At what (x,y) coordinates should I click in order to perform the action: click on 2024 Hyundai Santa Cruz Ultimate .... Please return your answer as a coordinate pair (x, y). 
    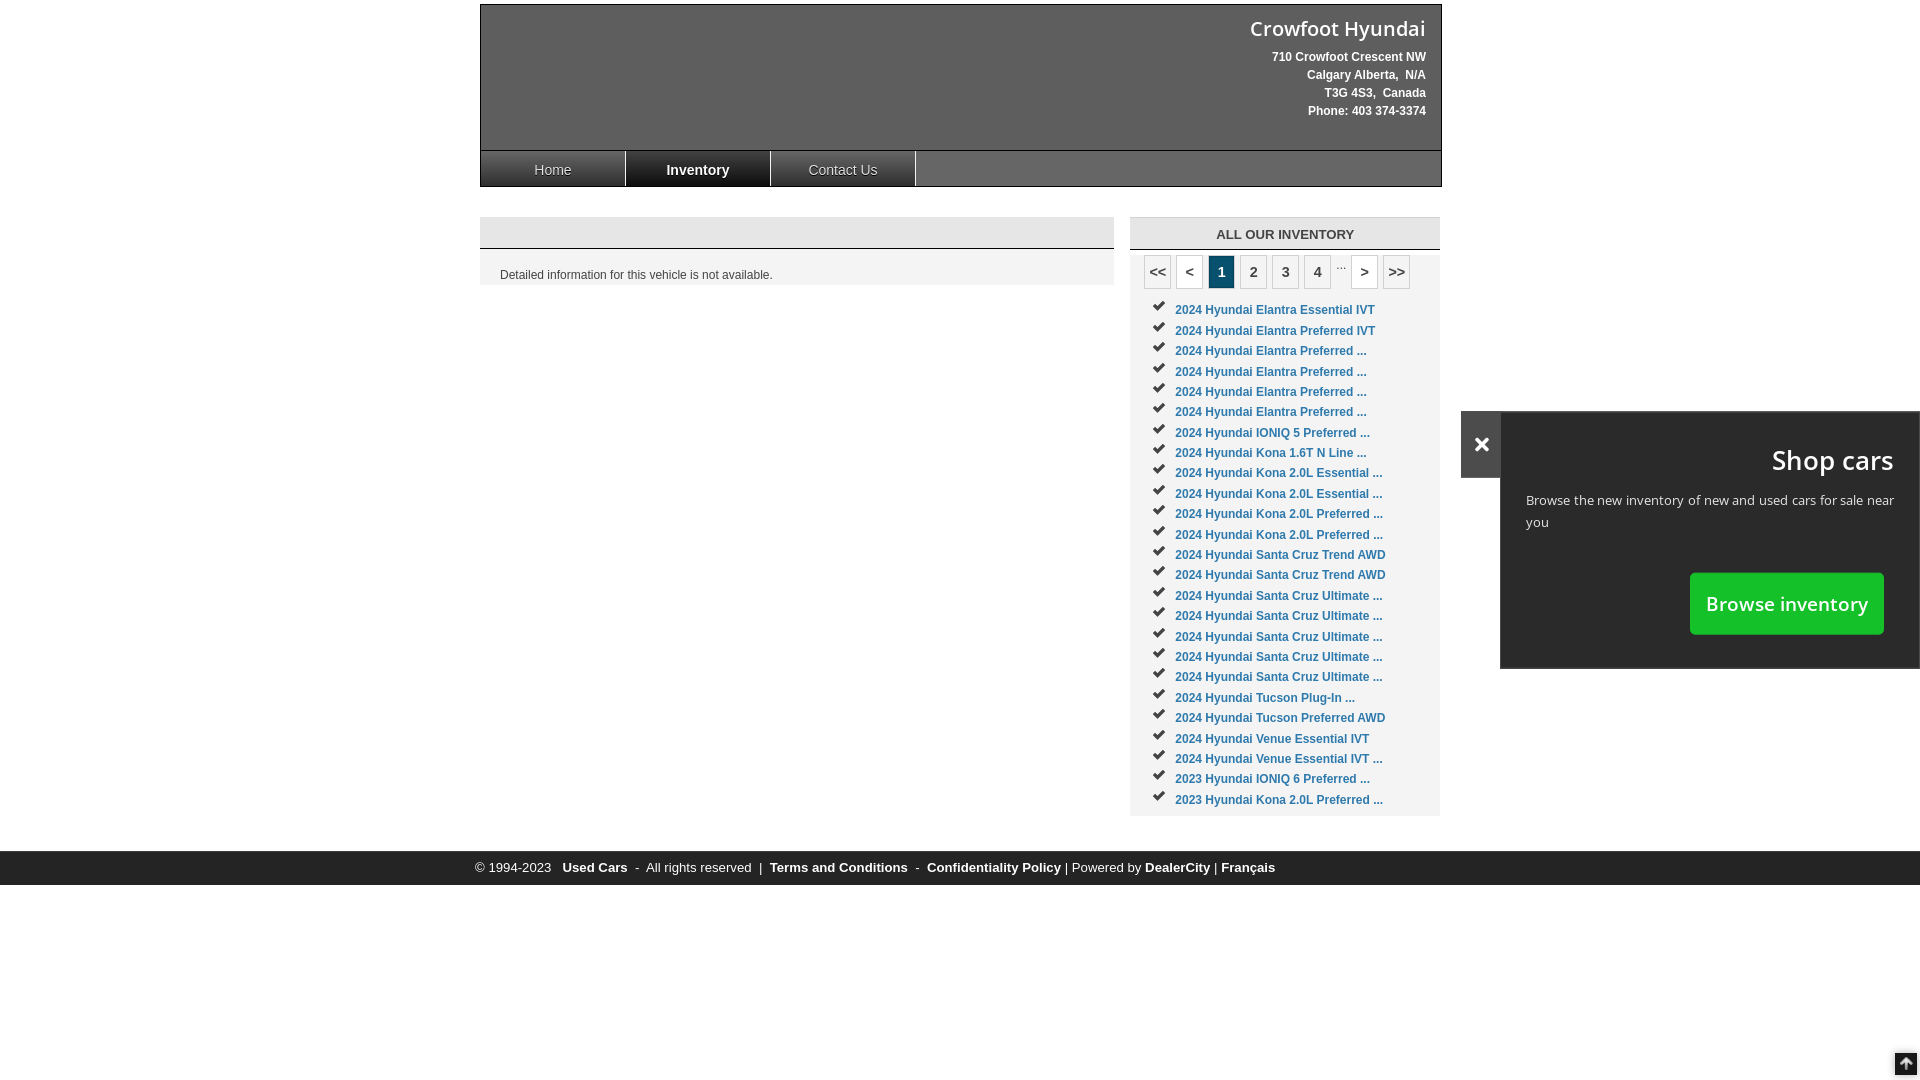
    Looking at the image, I should click on (1278, 596).